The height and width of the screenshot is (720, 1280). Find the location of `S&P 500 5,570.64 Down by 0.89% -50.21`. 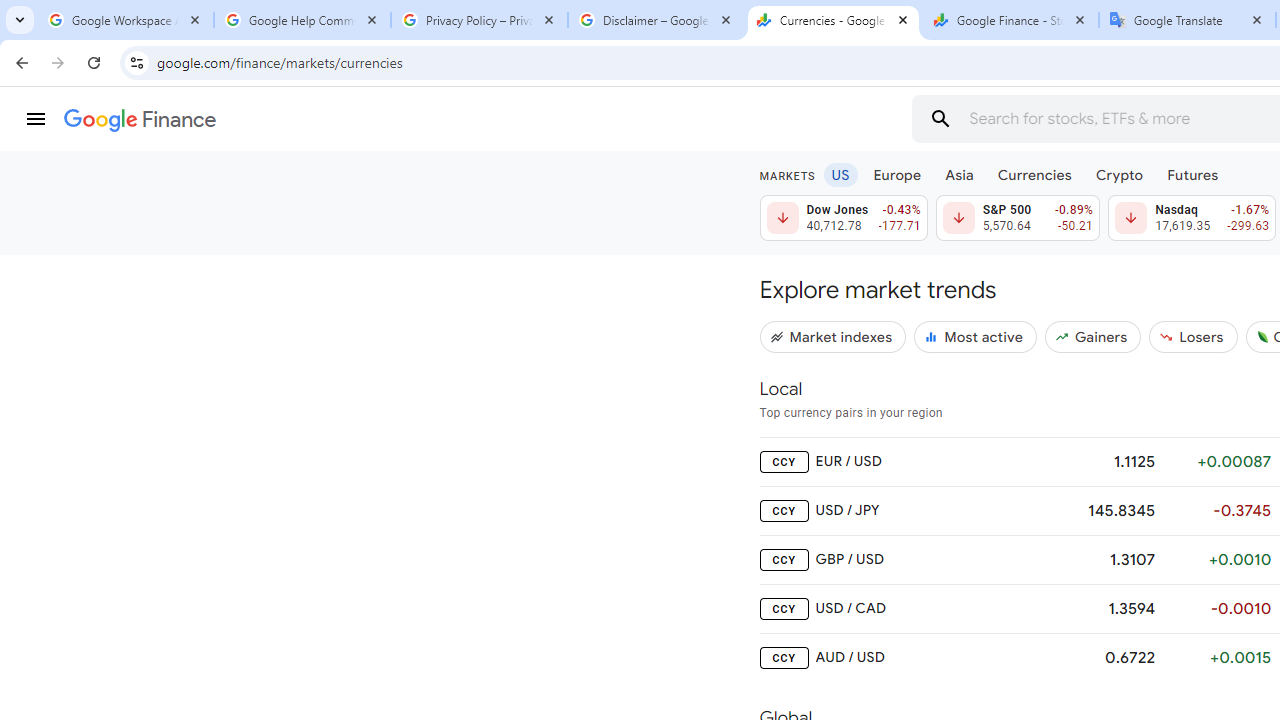

S&P 500 5,570.64 Down by 0.89% -50.21 is located at coordinates (1017, 218).